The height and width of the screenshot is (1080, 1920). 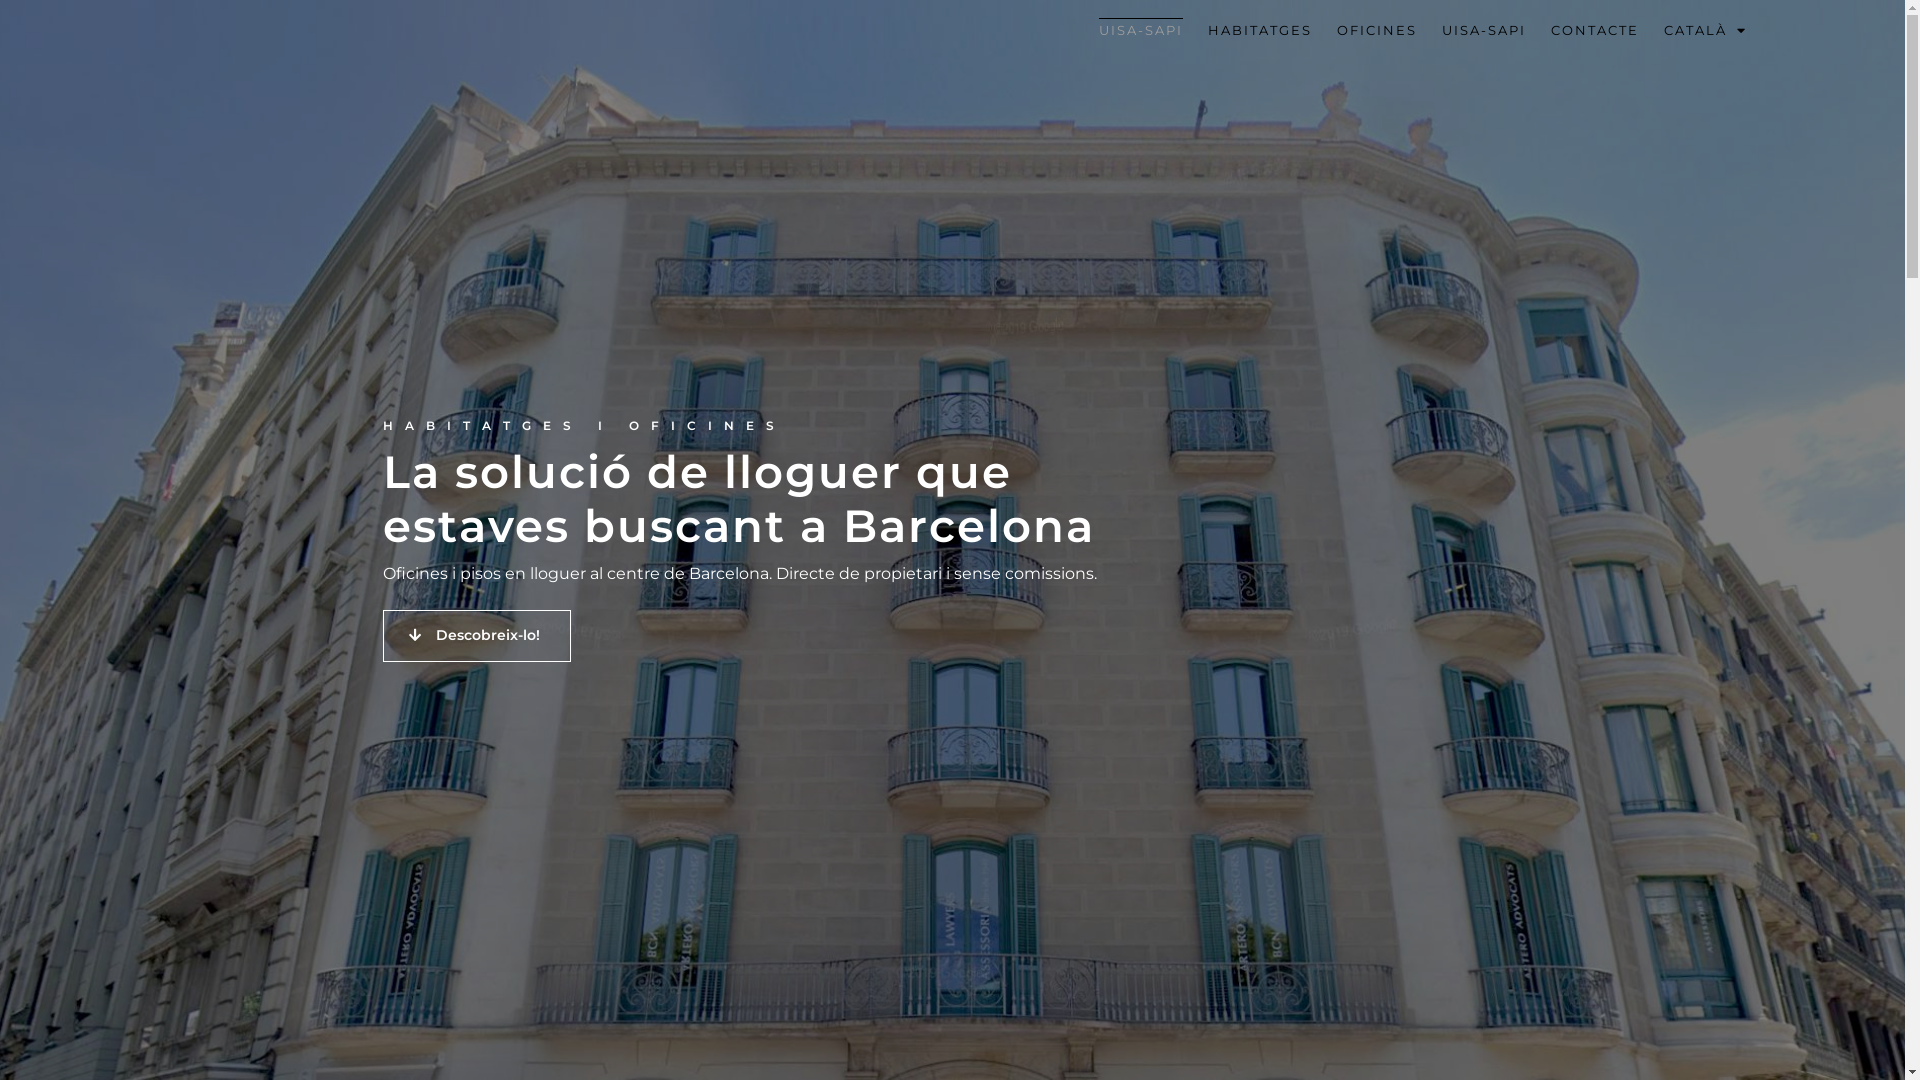 I want to click on Descobreix-lo!, so click(x=476, y=636).